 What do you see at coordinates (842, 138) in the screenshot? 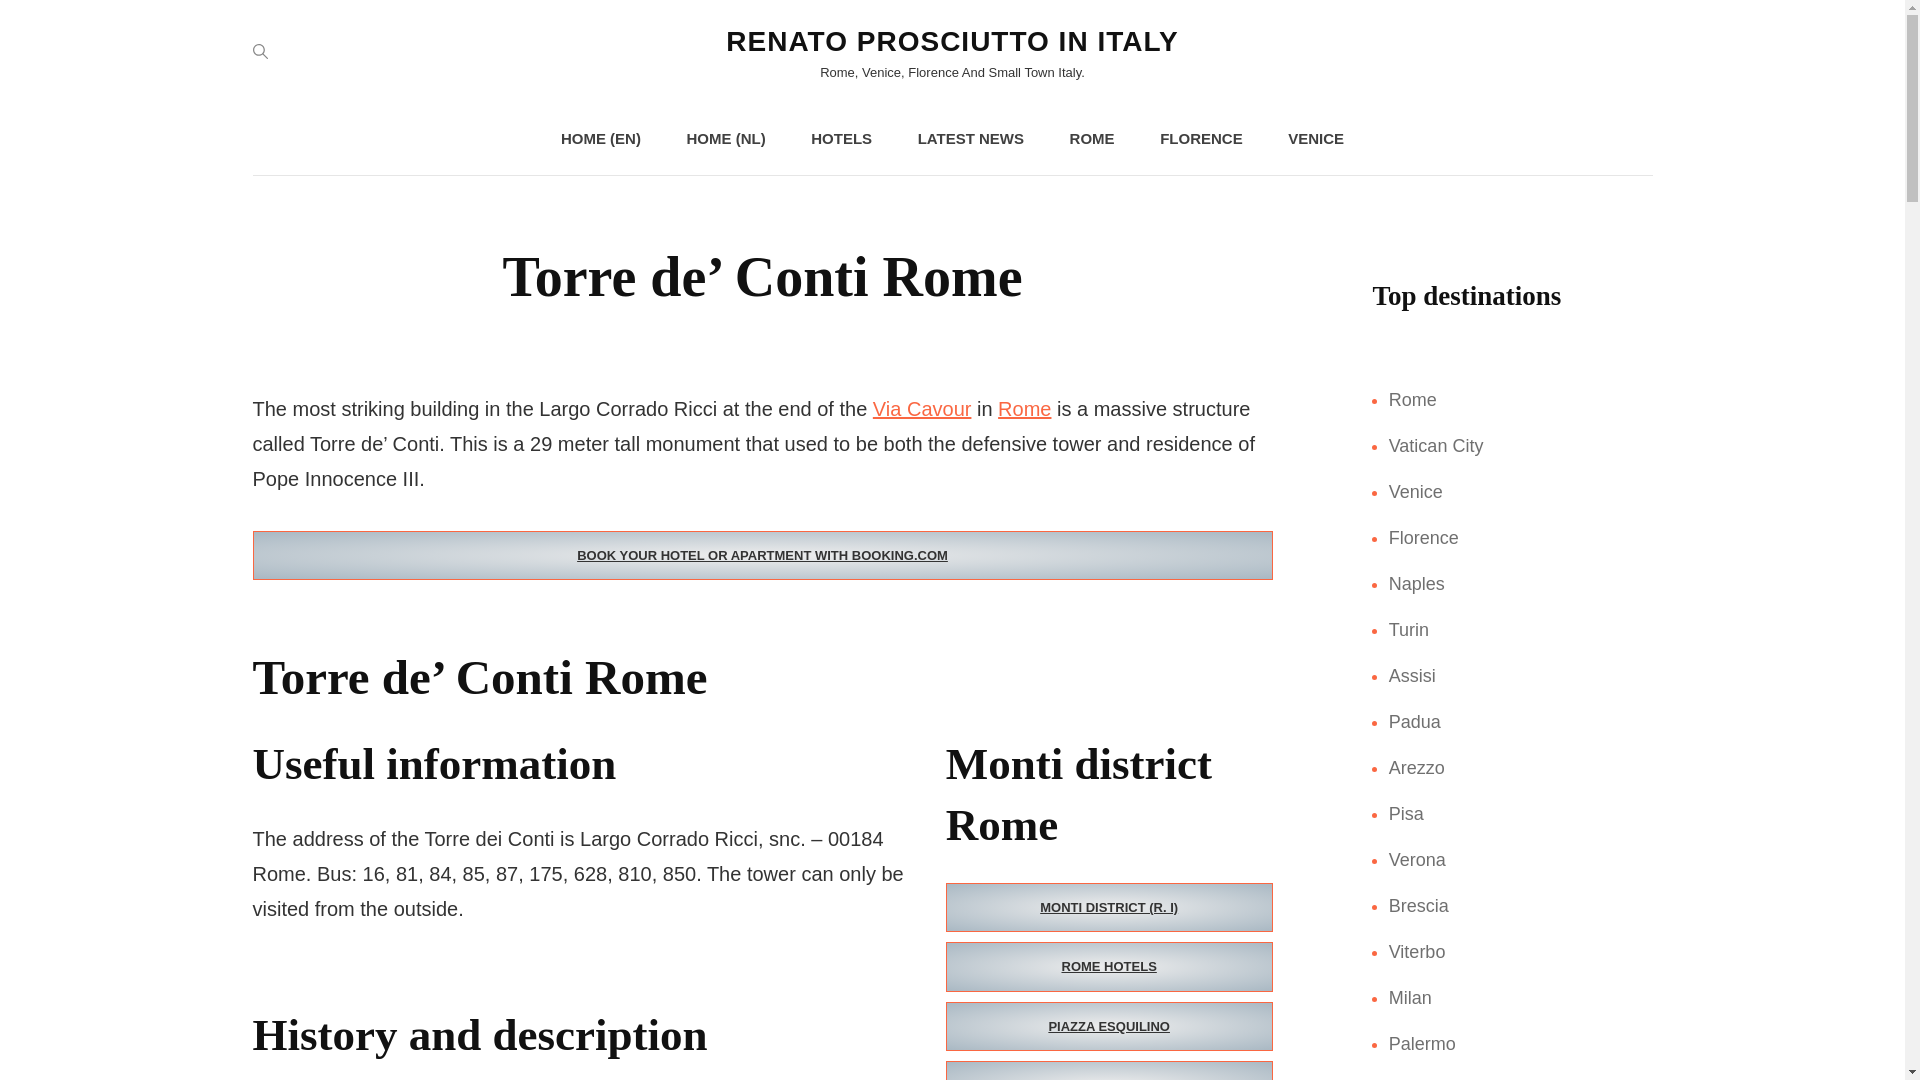
I see `HOTELS` at bounding box center [842, 138].